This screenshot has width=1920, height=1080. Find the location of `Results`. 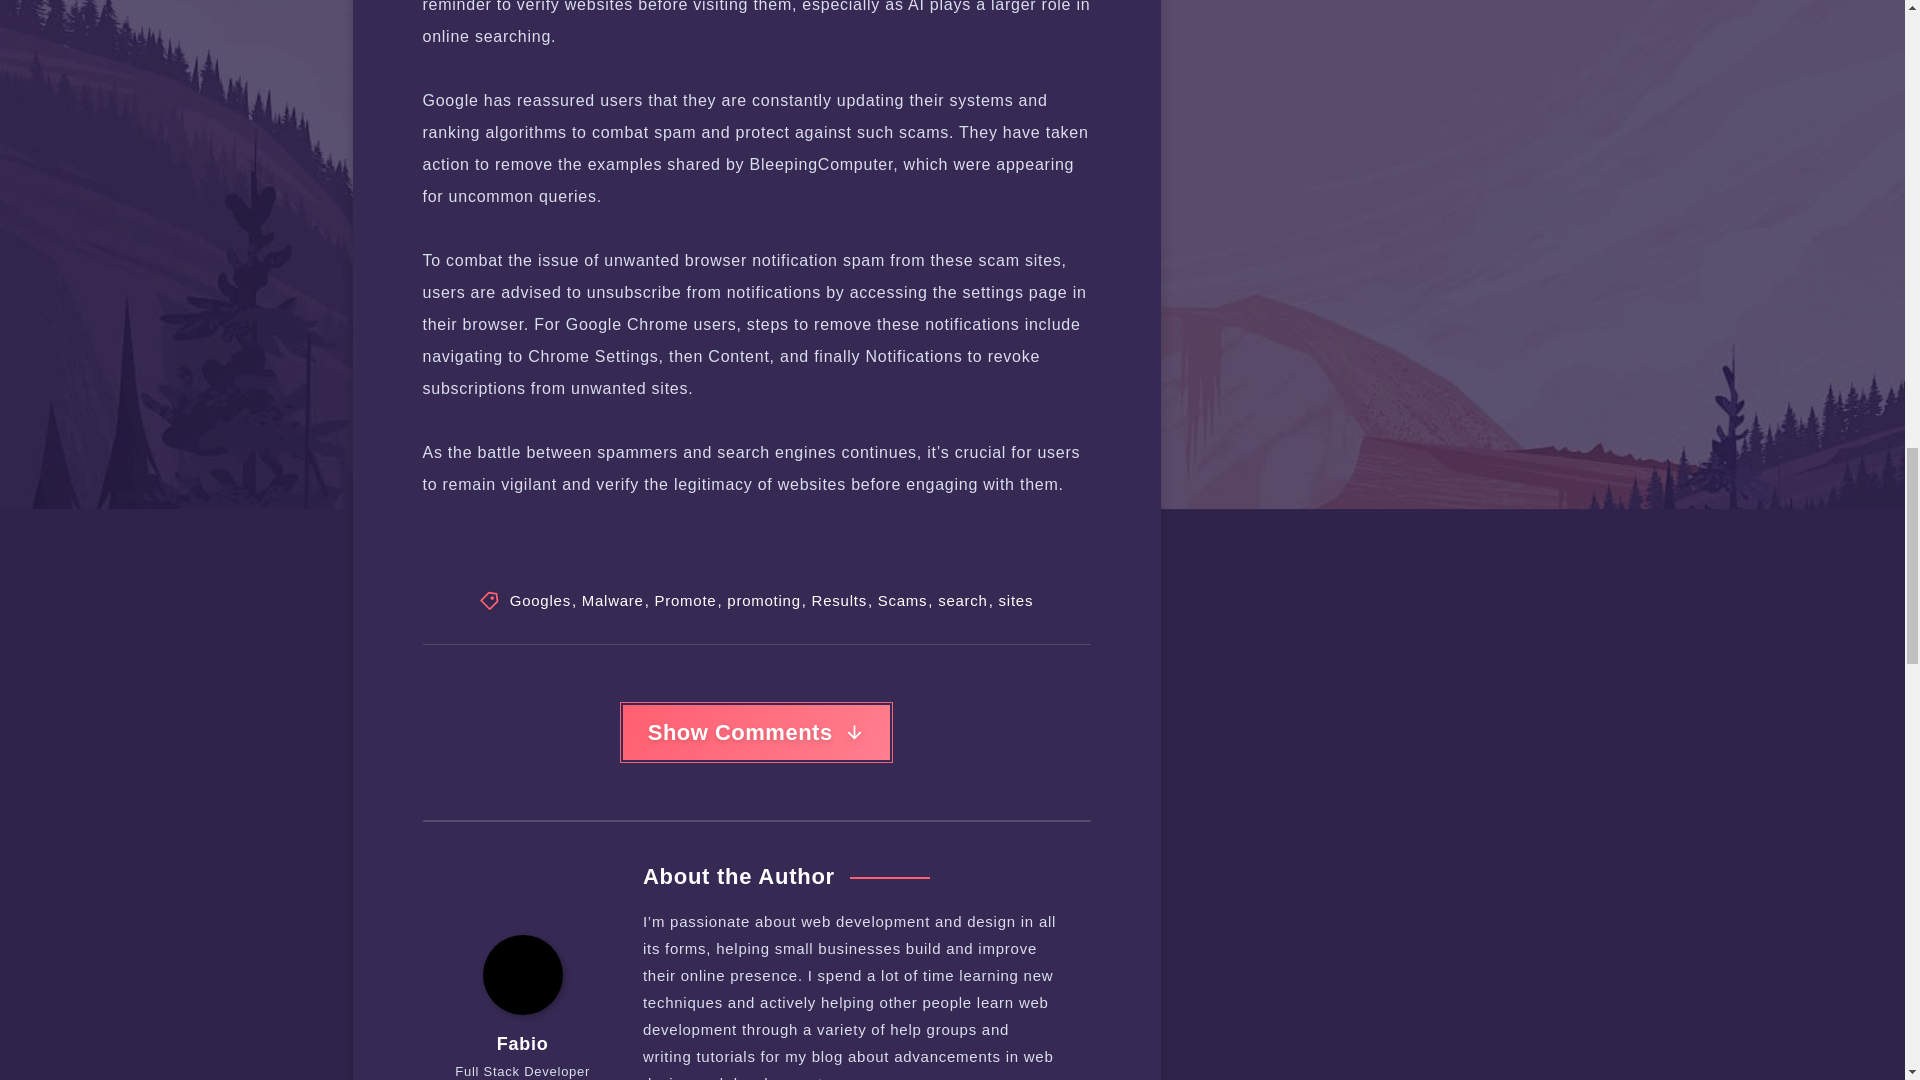

Results is located at coordinates (840, 601).